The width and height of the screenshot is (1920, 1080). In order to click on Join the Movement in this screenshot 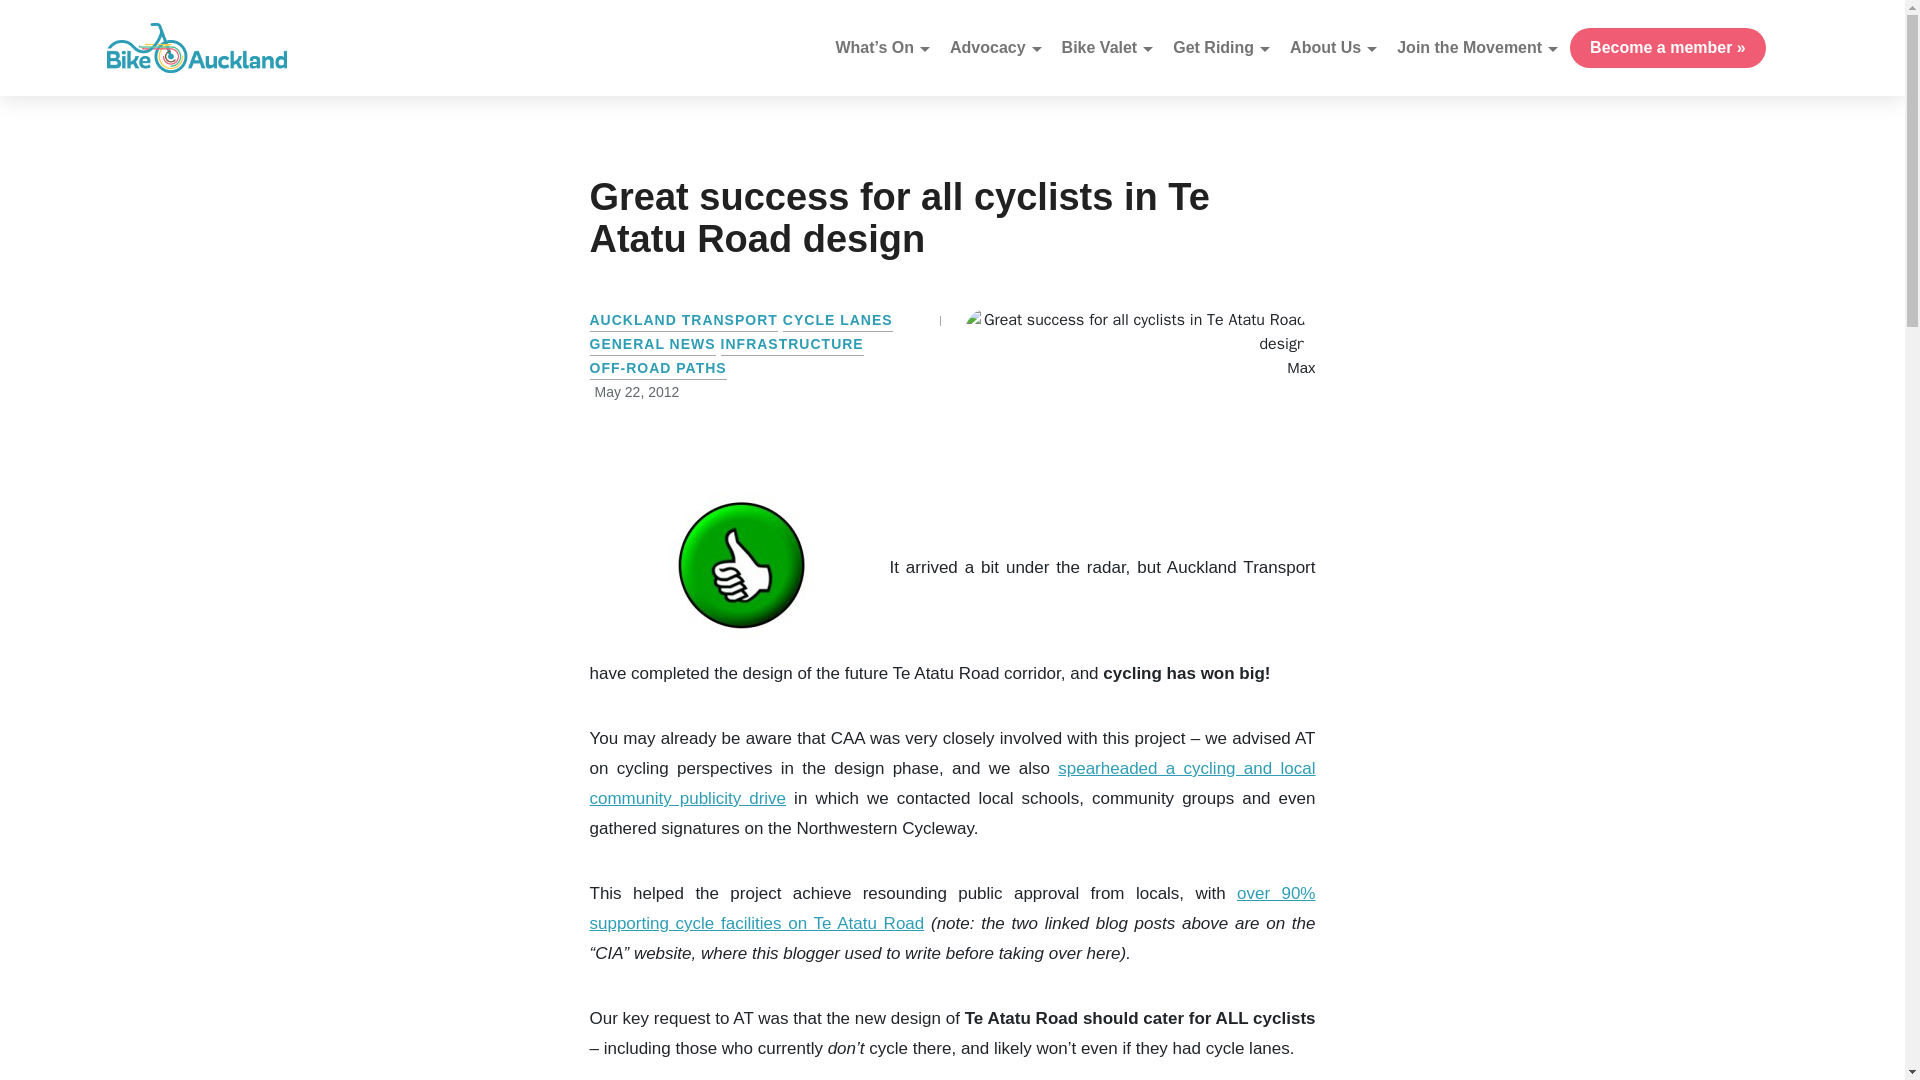, I will do `click(1468, 48)`.